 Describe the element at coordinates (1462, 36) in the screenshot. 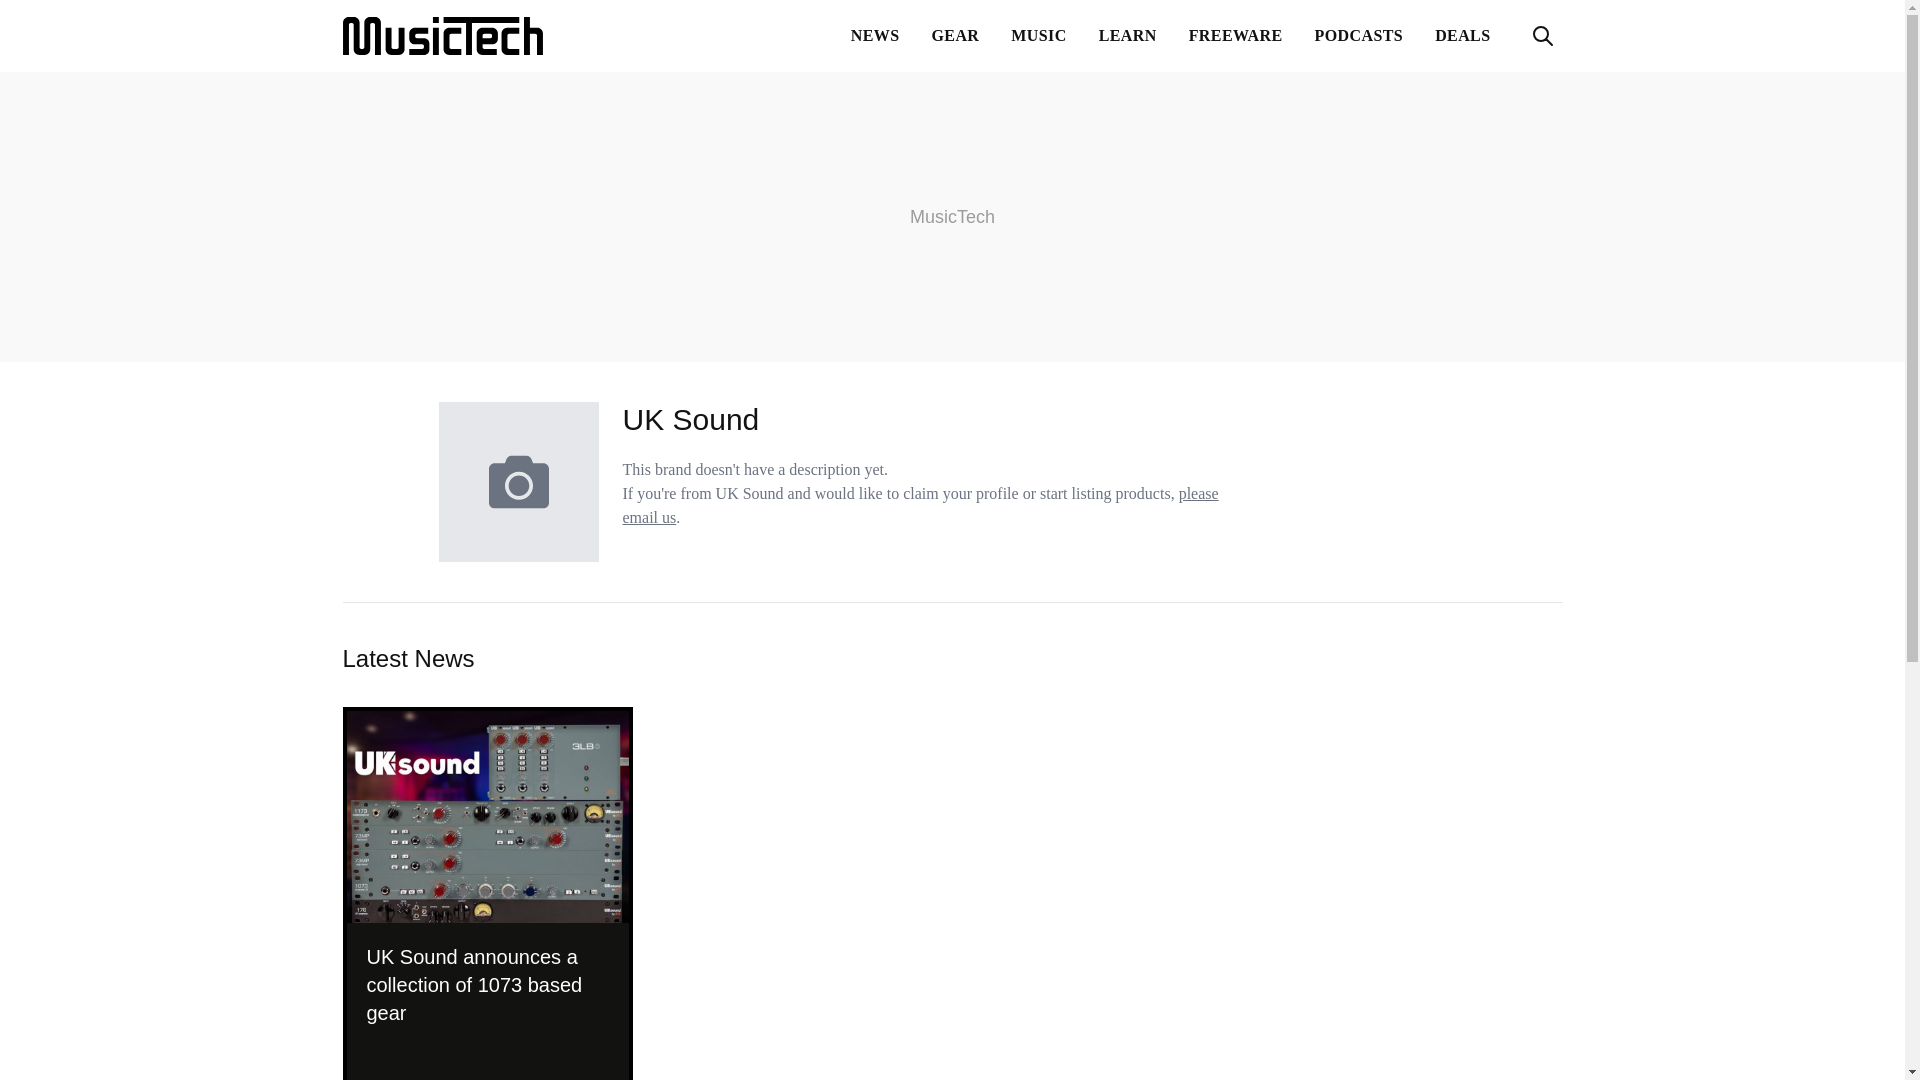

I see `DEALS` at that location.